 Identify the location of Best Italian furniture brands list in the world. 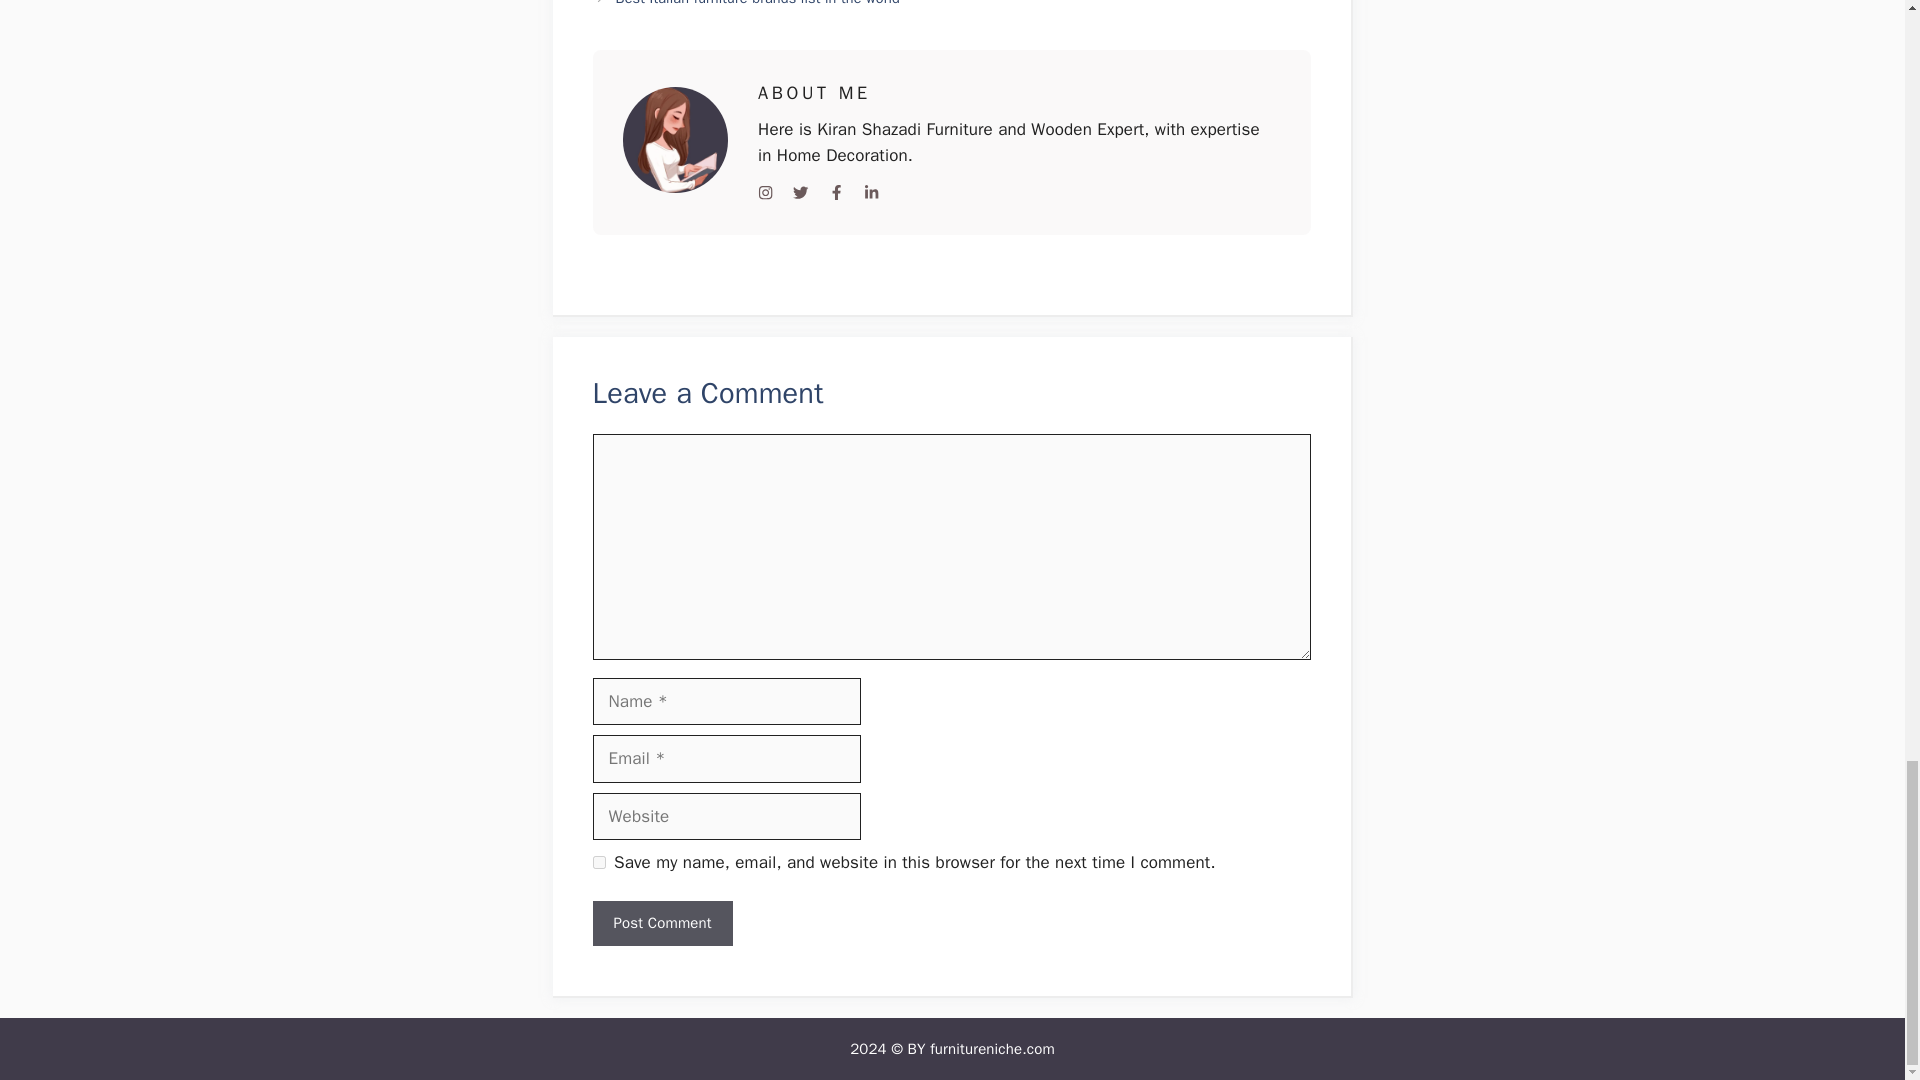
(758, 3).